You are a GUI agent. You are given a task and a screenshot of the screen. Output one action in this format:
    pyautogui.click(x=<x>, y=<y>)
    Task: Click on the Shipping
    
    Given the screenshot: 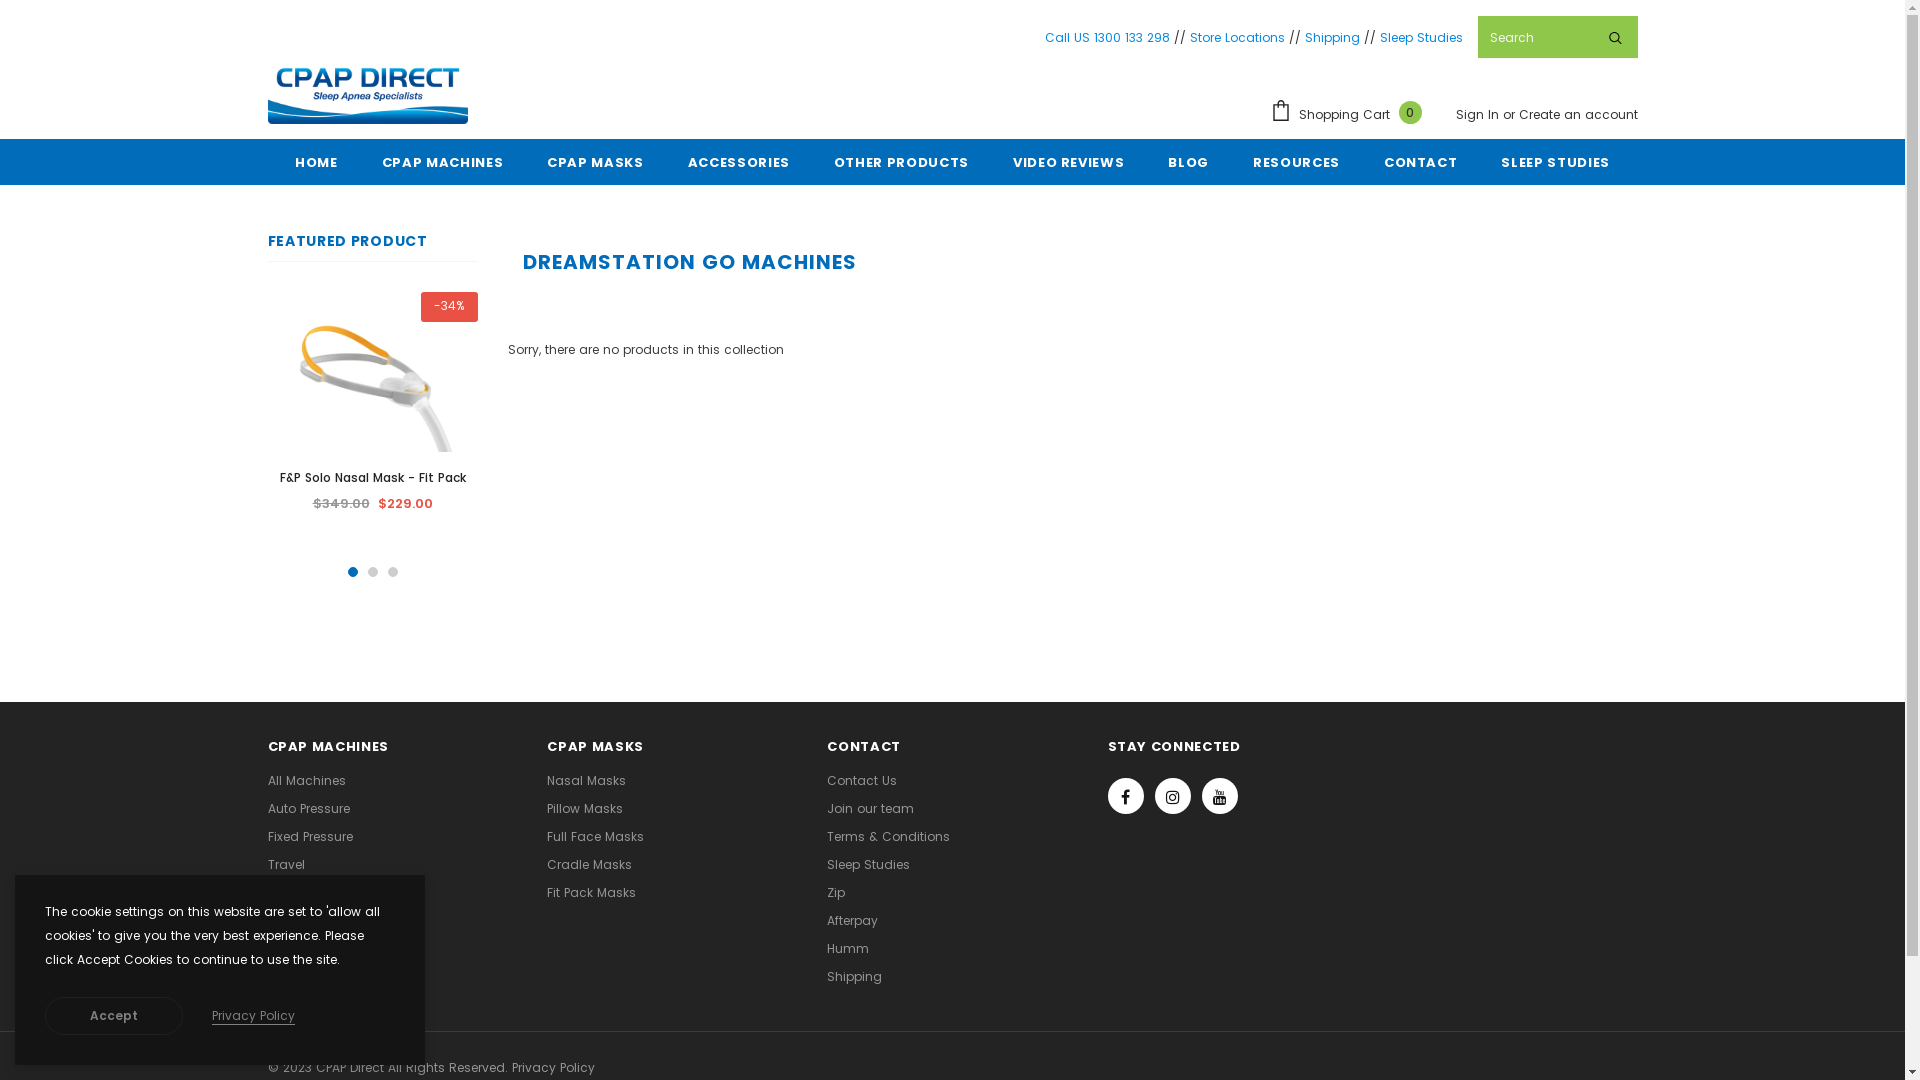 What is the action you would take?
    pyautogui.click(x=1332, y=36)
    